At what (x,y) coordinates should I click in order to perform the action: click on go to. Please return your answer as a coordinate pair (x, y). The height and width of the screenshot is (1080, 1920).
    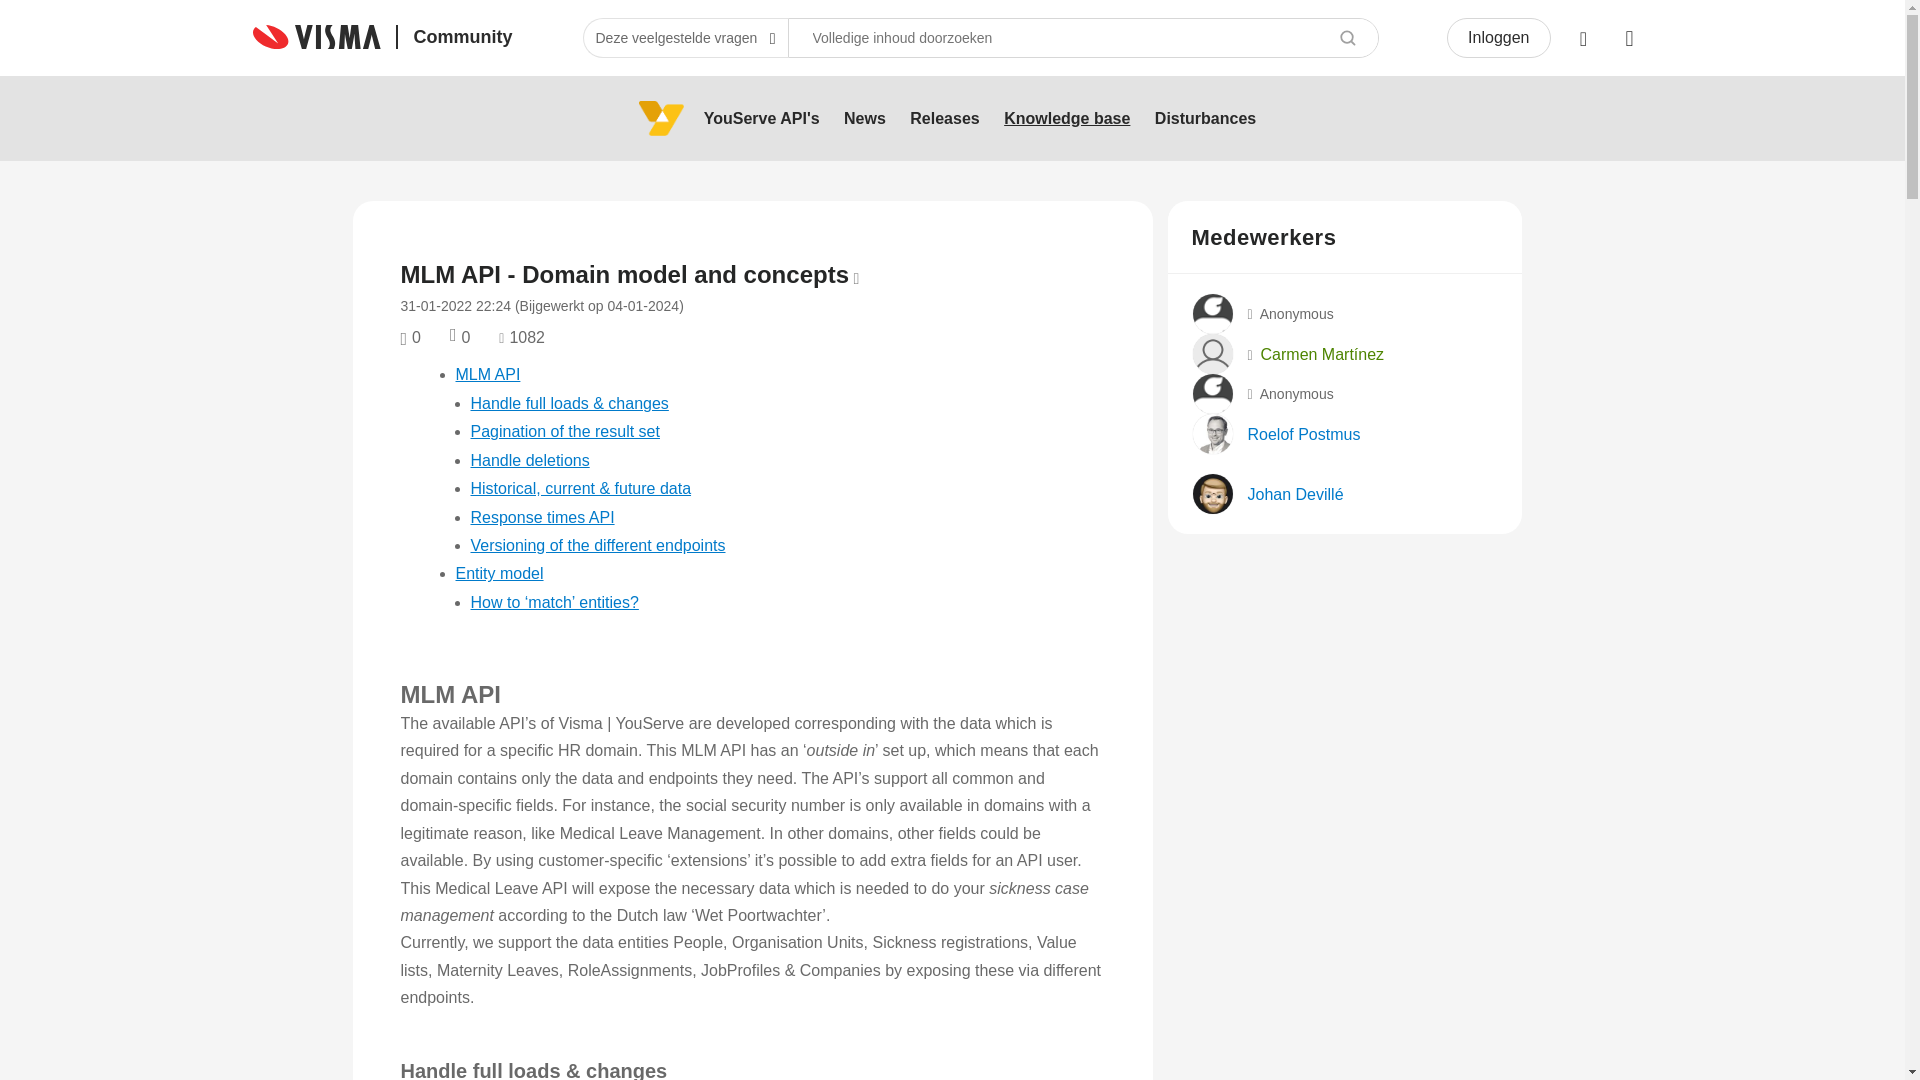
    Looking at the image, I should click on (761, 118).